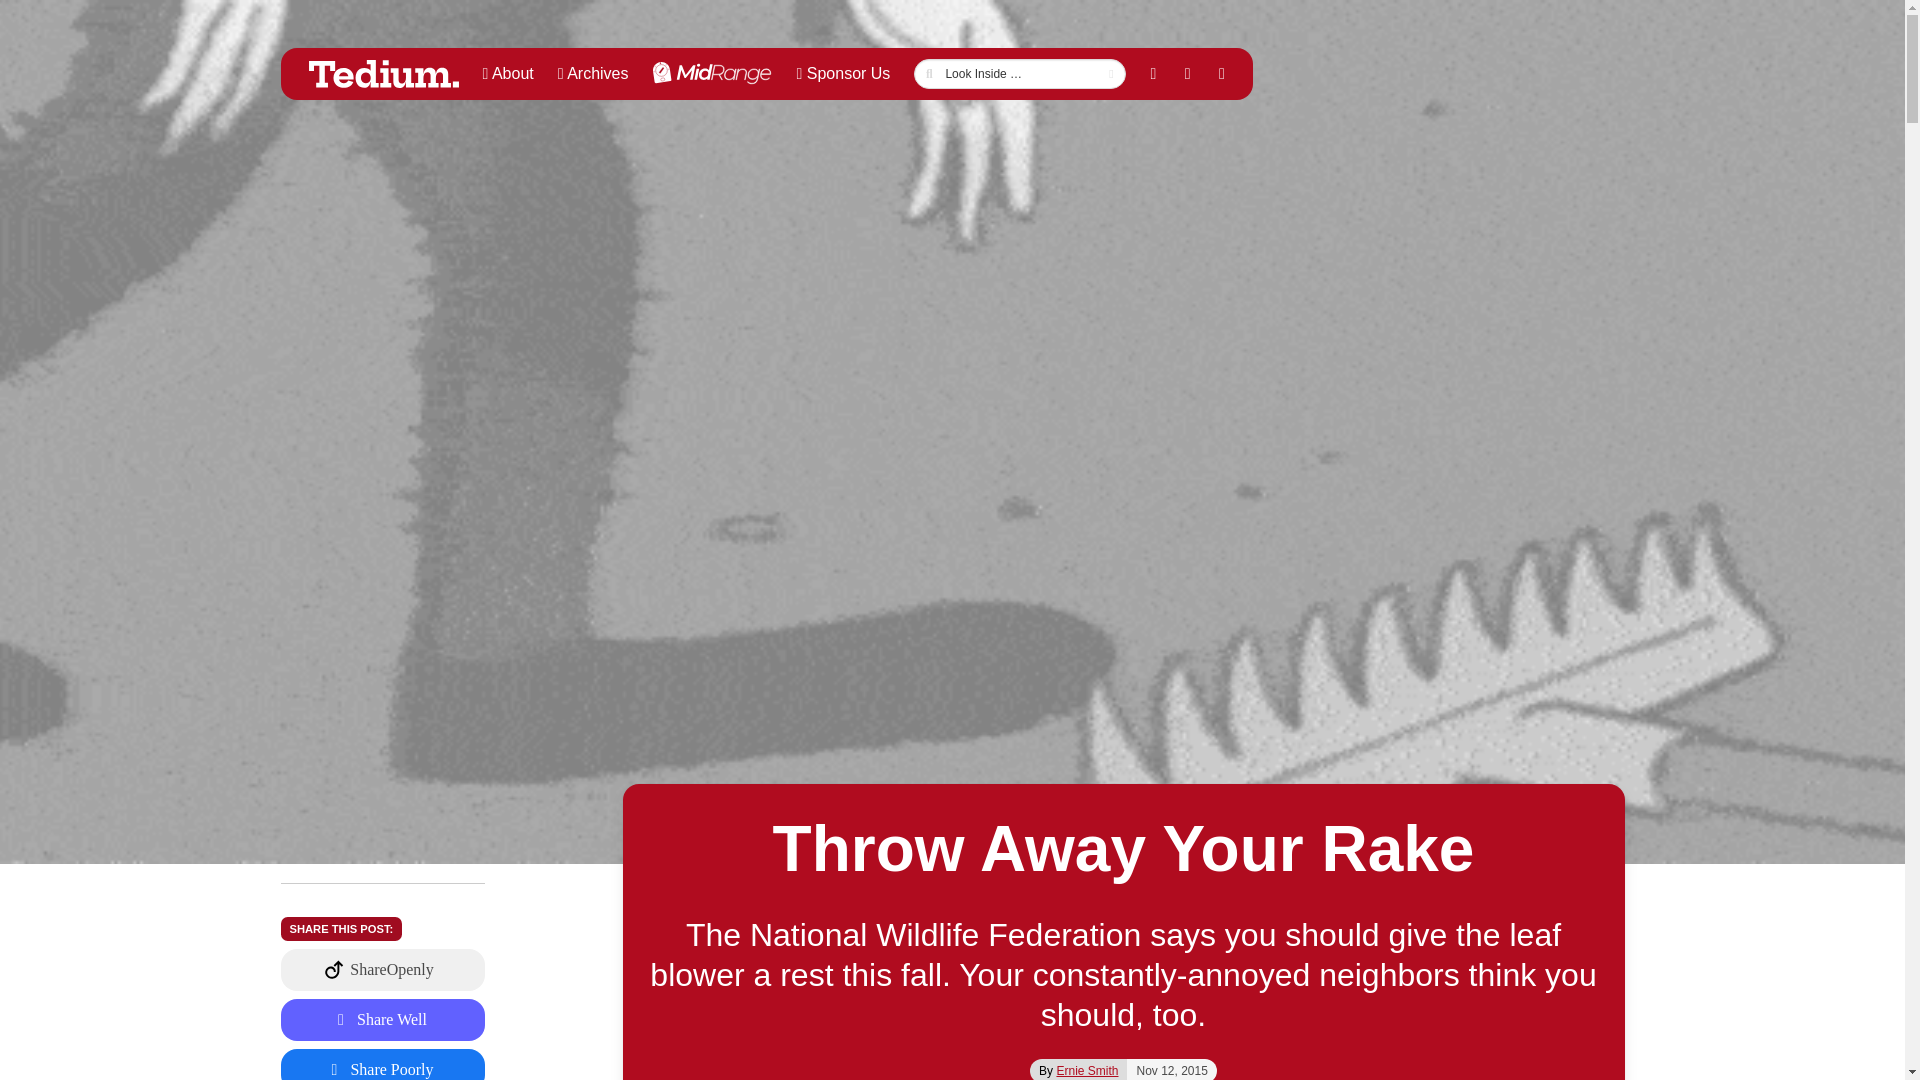 This screenshot has width=1920, height=1080. Describe the element at coordinates (382, 1020) in the screenshot. I see `.is-mastodon` at that location.